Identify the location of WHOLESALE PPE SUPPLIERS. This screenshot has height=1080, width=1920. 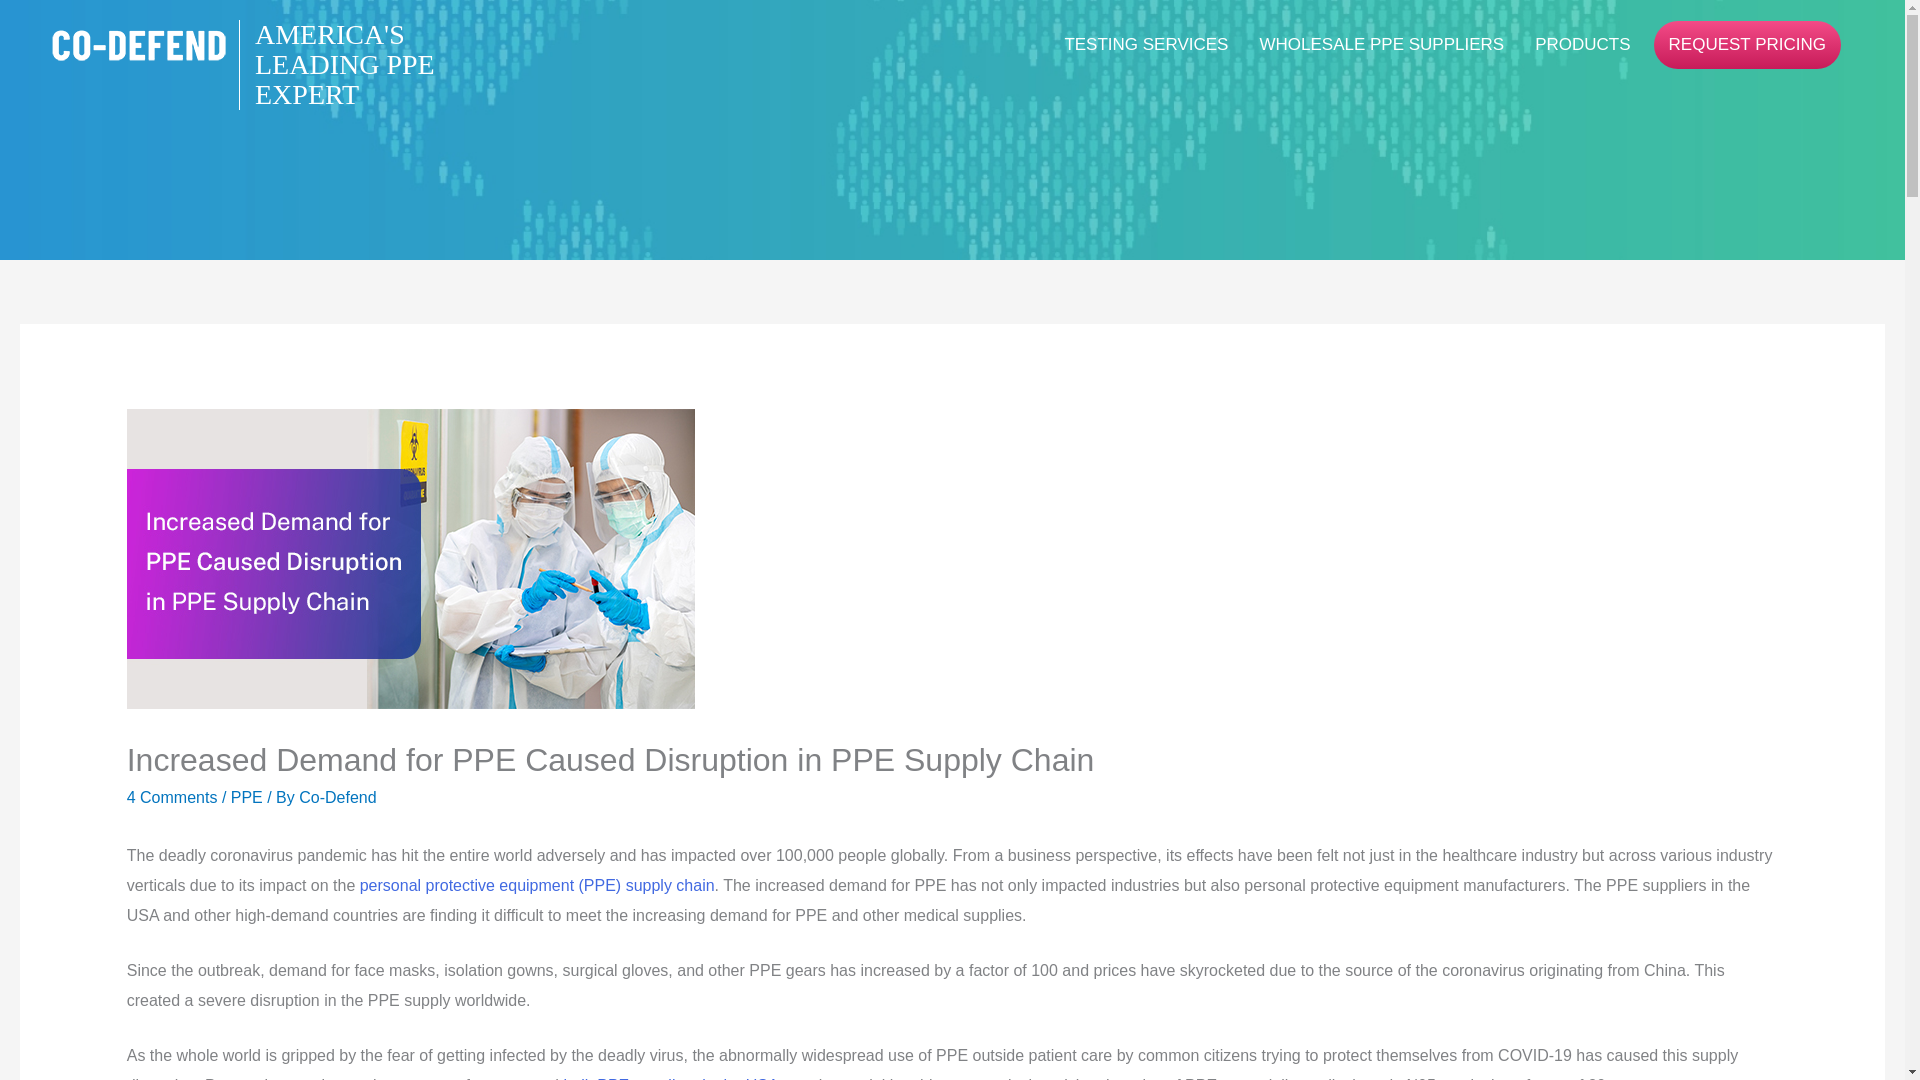
(1382, 44).